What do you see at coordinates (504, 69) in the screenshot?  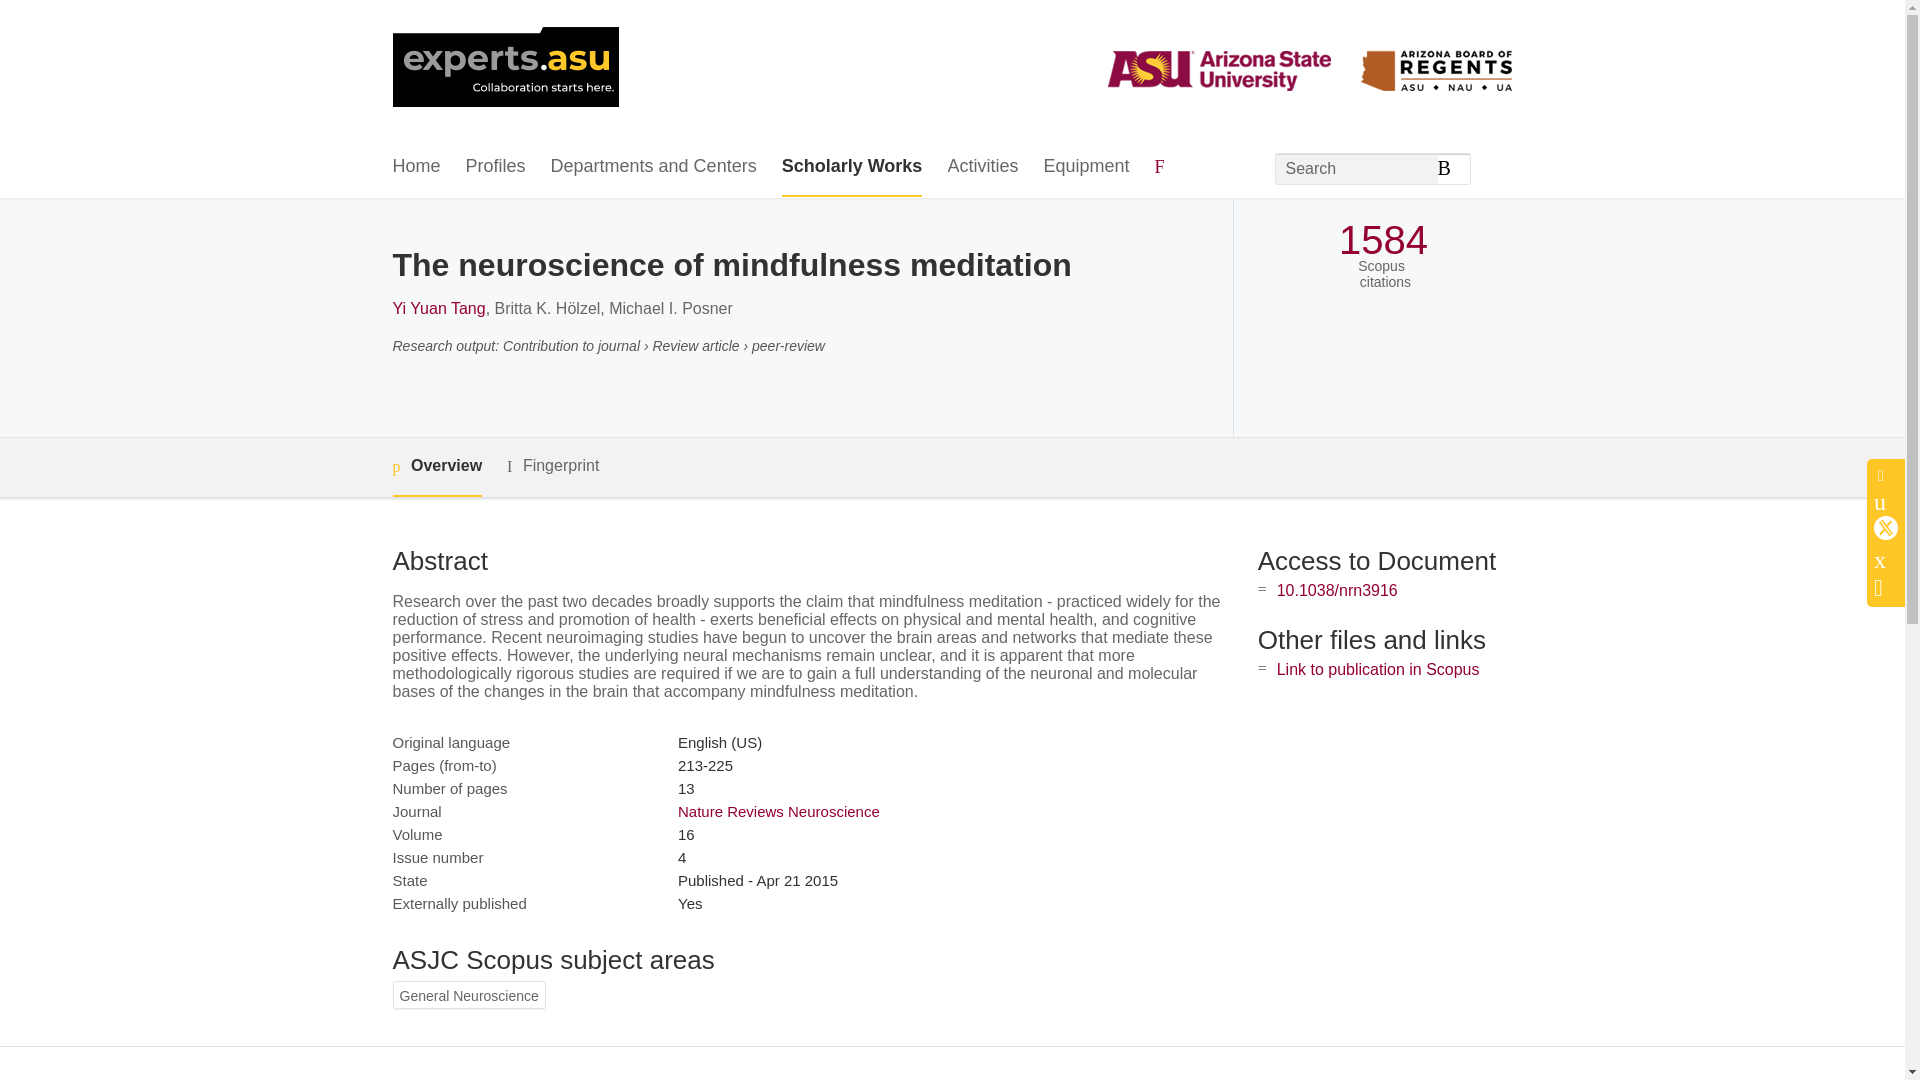 I see `Arizona State University Home` at bounding box center [504, 69].